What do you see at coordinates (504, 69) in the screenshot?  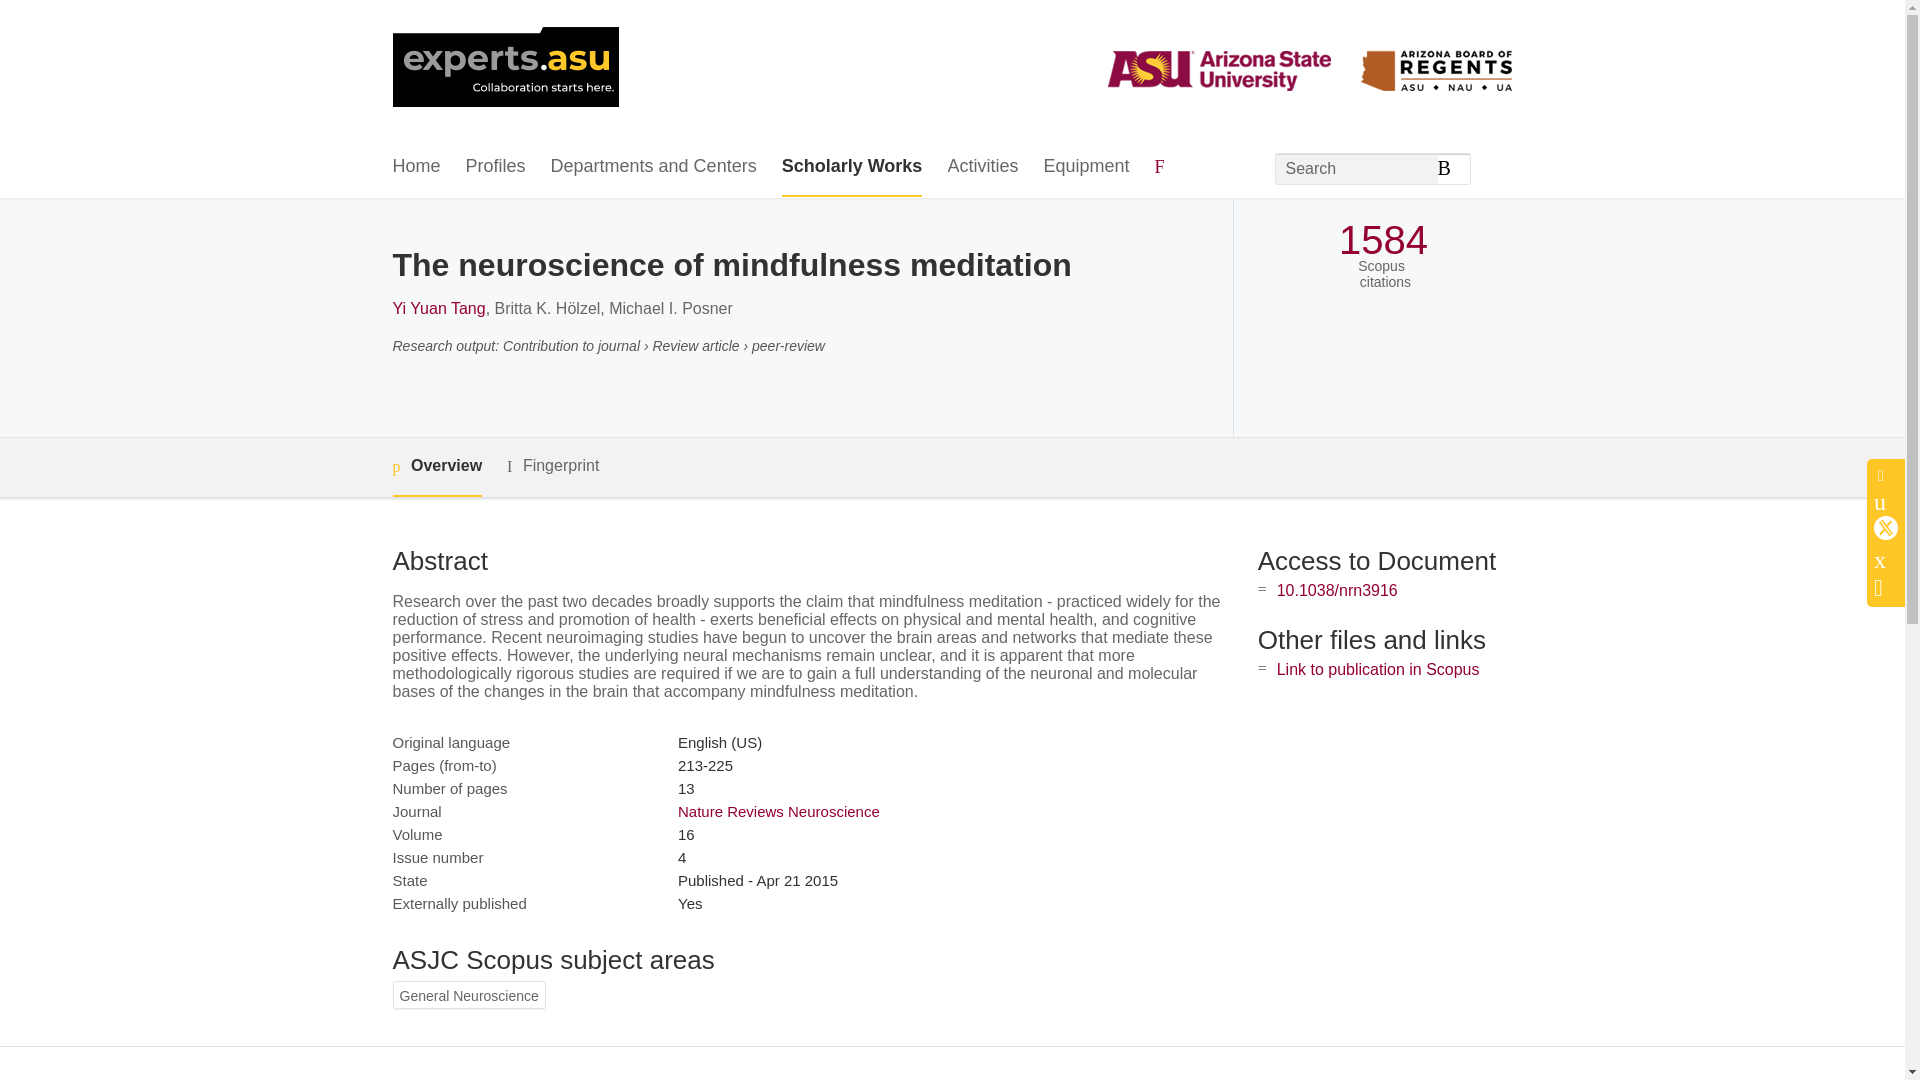 I see `Arizona State University Home` at bounding box center [504, 69].